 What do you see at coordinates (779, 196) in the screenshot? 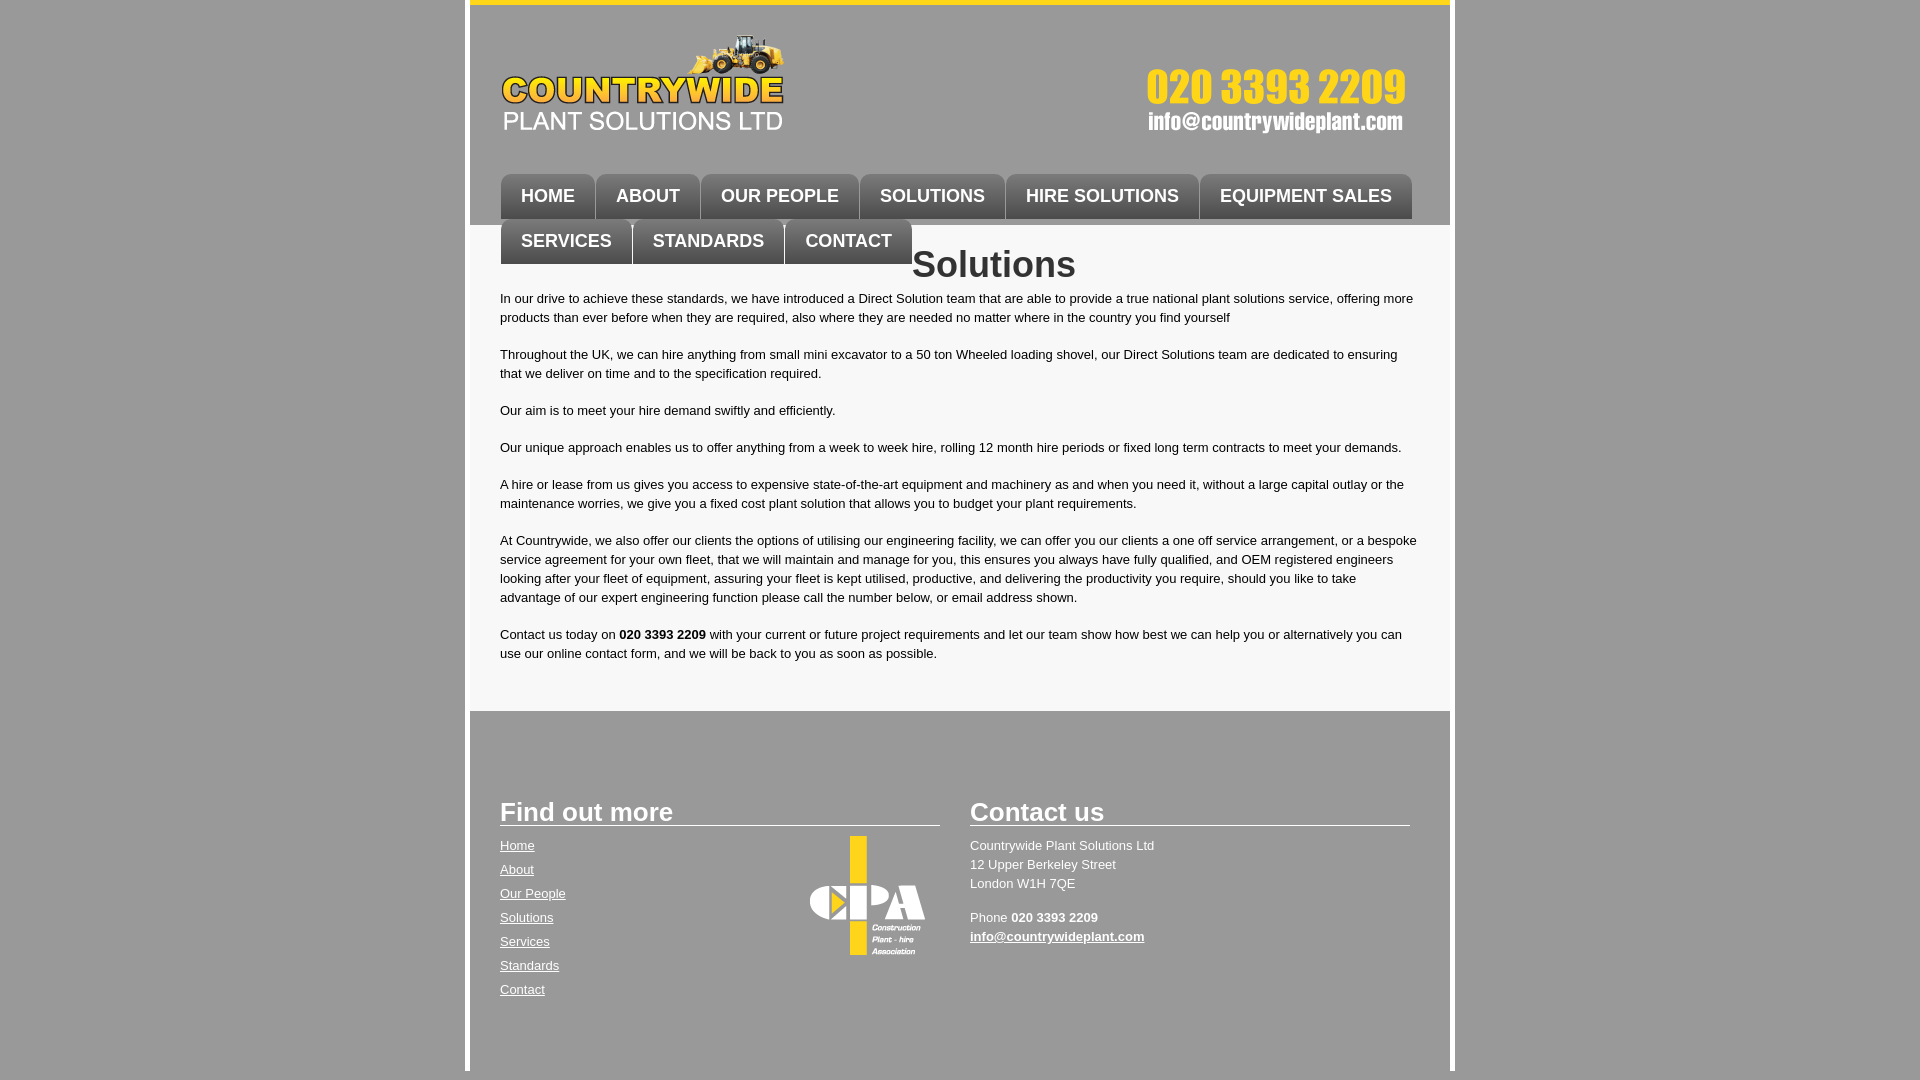
I see `OUR PEOPLE` at bounding box center [779, 196].